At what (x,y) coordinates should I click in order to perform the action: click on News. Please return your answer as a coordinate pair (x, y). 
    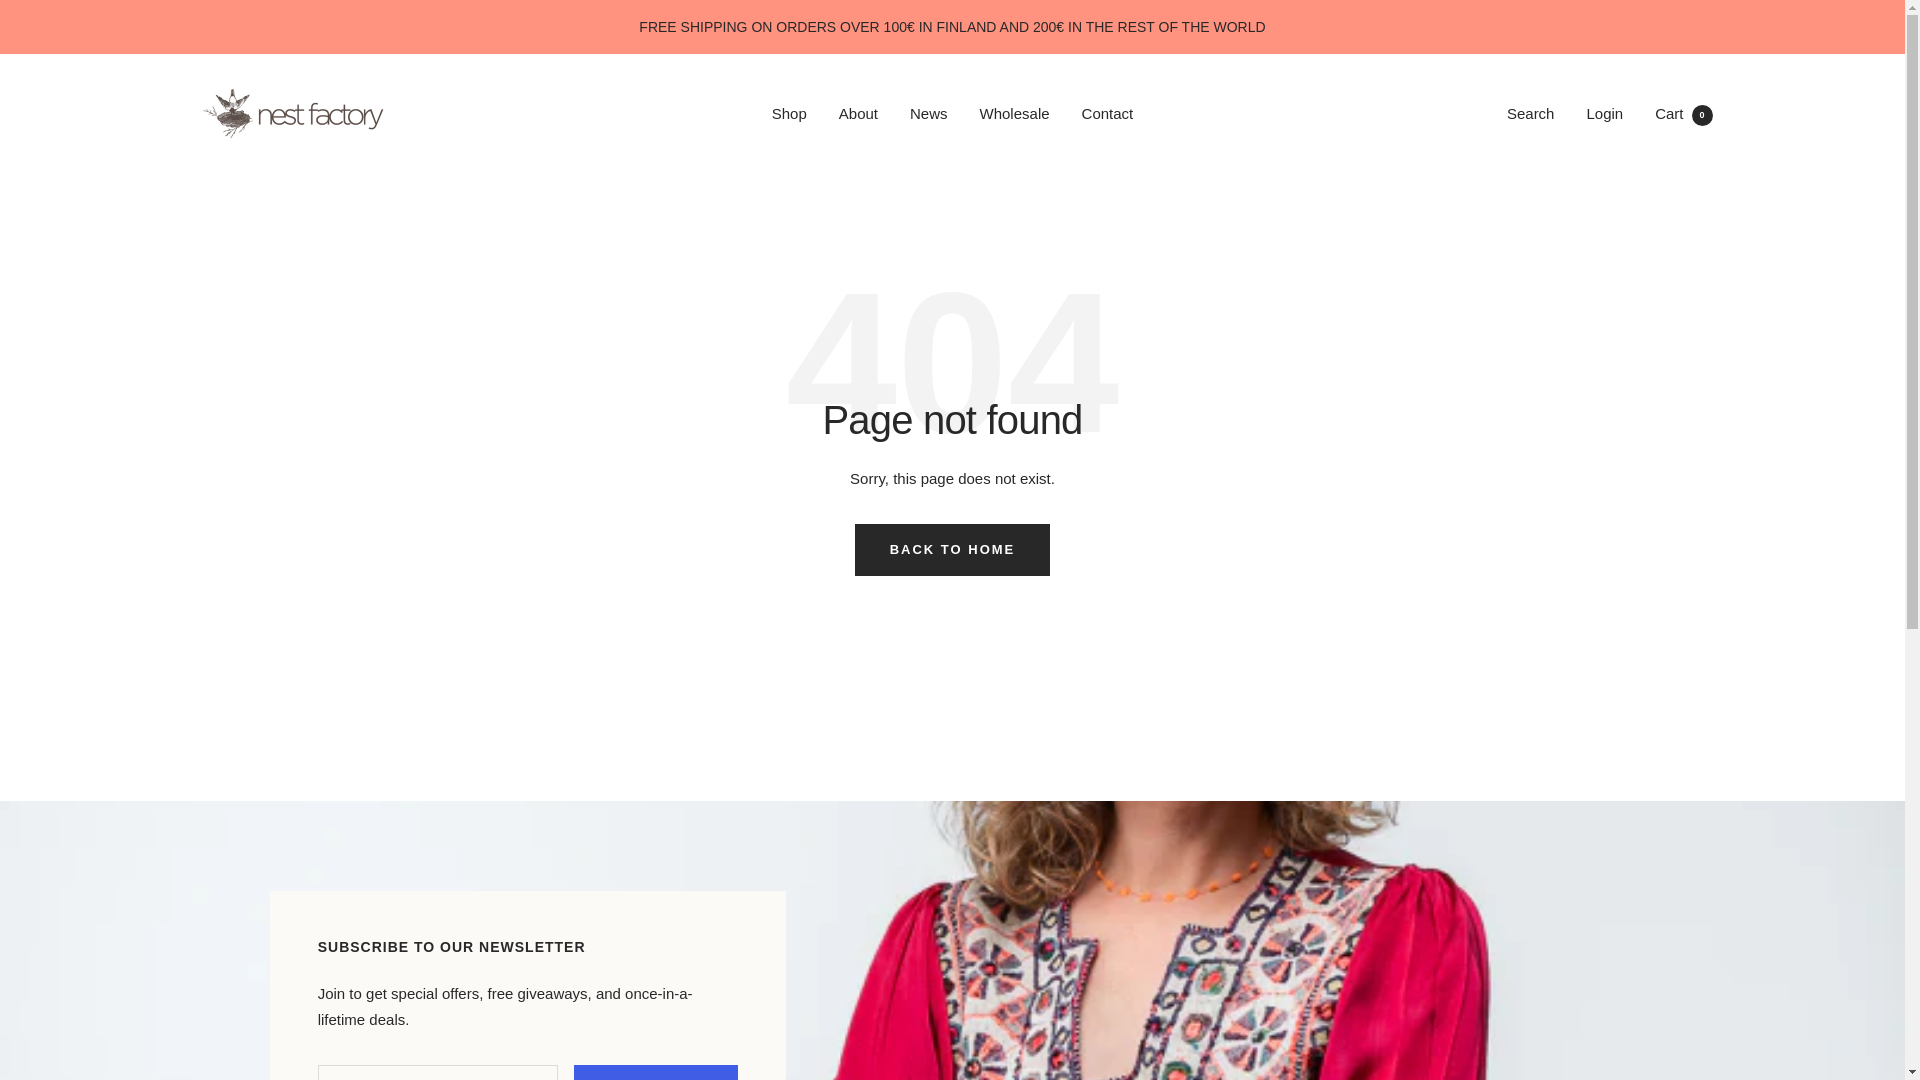
    Looking at the image, I should click on (929, 113).